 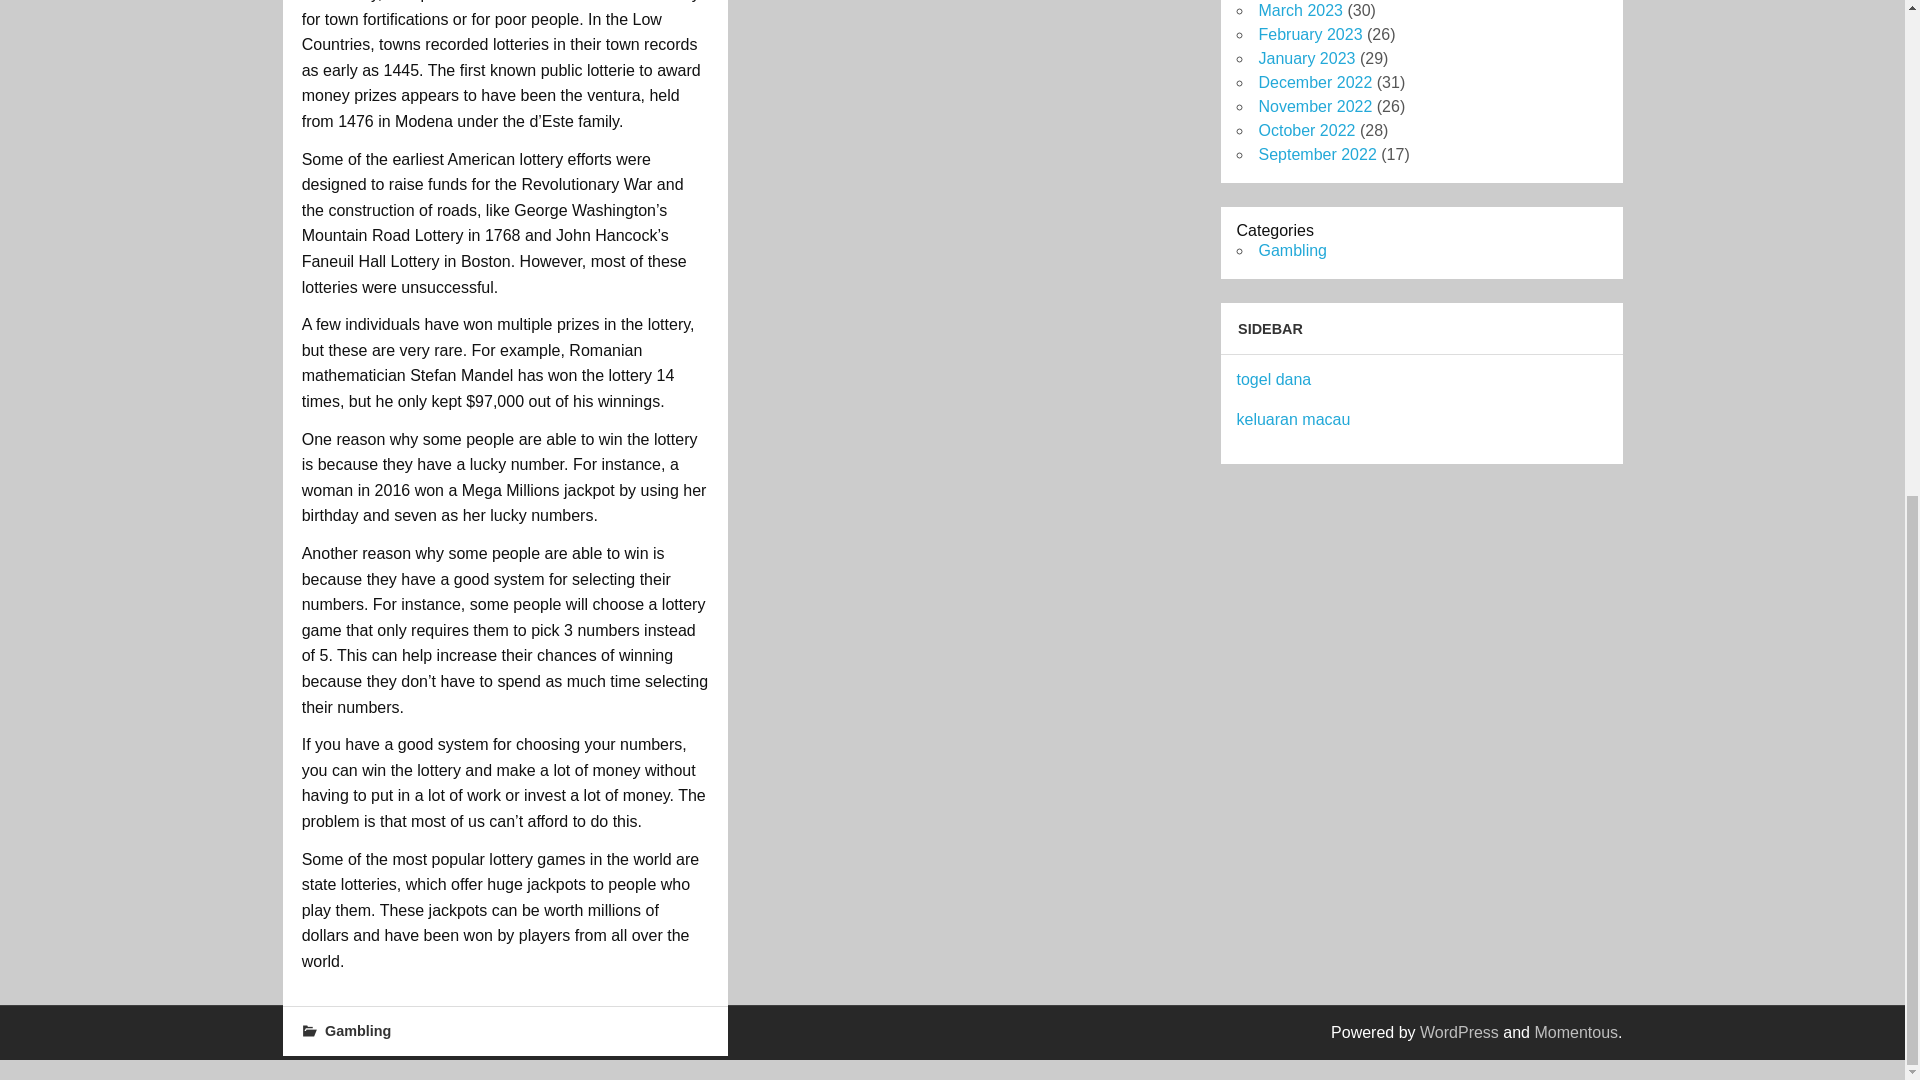 What do you see at coordinates (1306, 58) in the screenshot?
I see `January 2023` at bounding box center [1306, 58].